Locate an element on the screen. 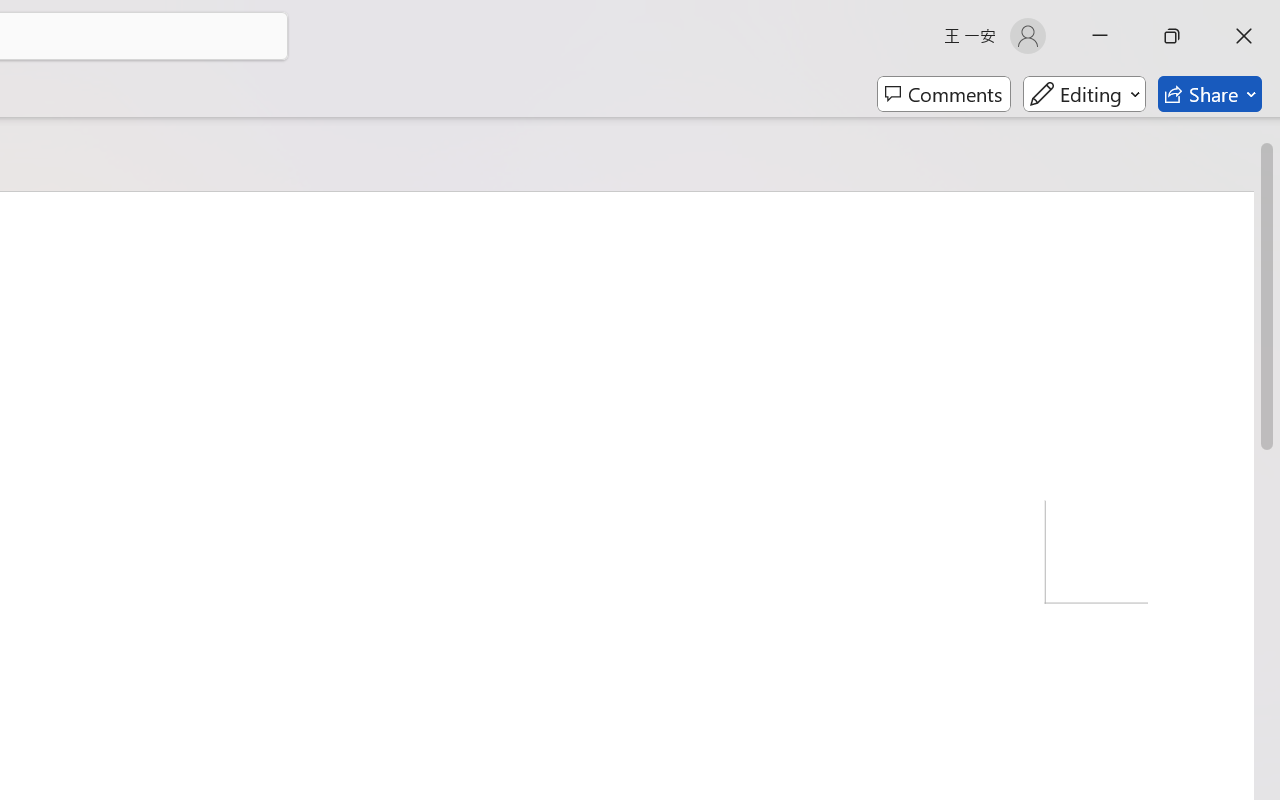 The height and width of the screenshot is (800, 1280). Minimize is located at coordinates (1100, 36).